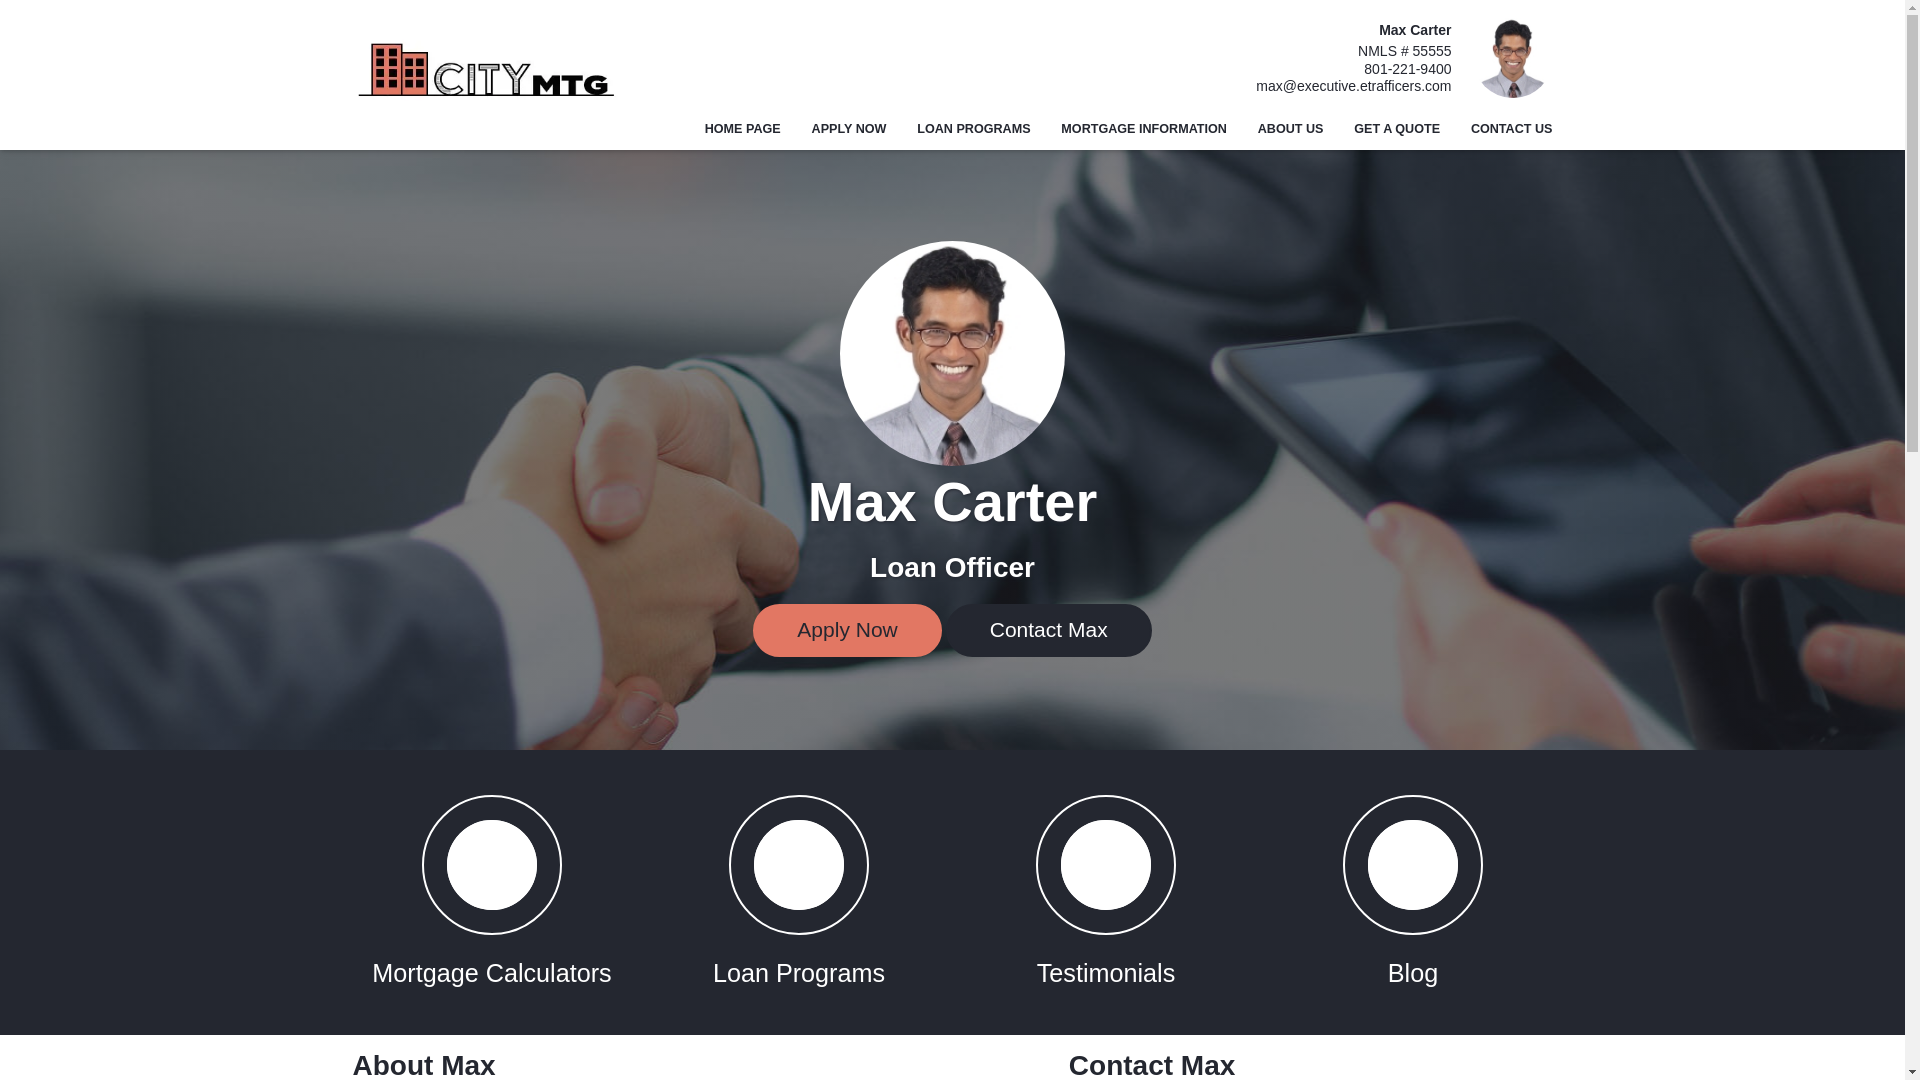  Describe the element at coordinates (1414, 892) in the screenshot. I see `Blog` at that location.